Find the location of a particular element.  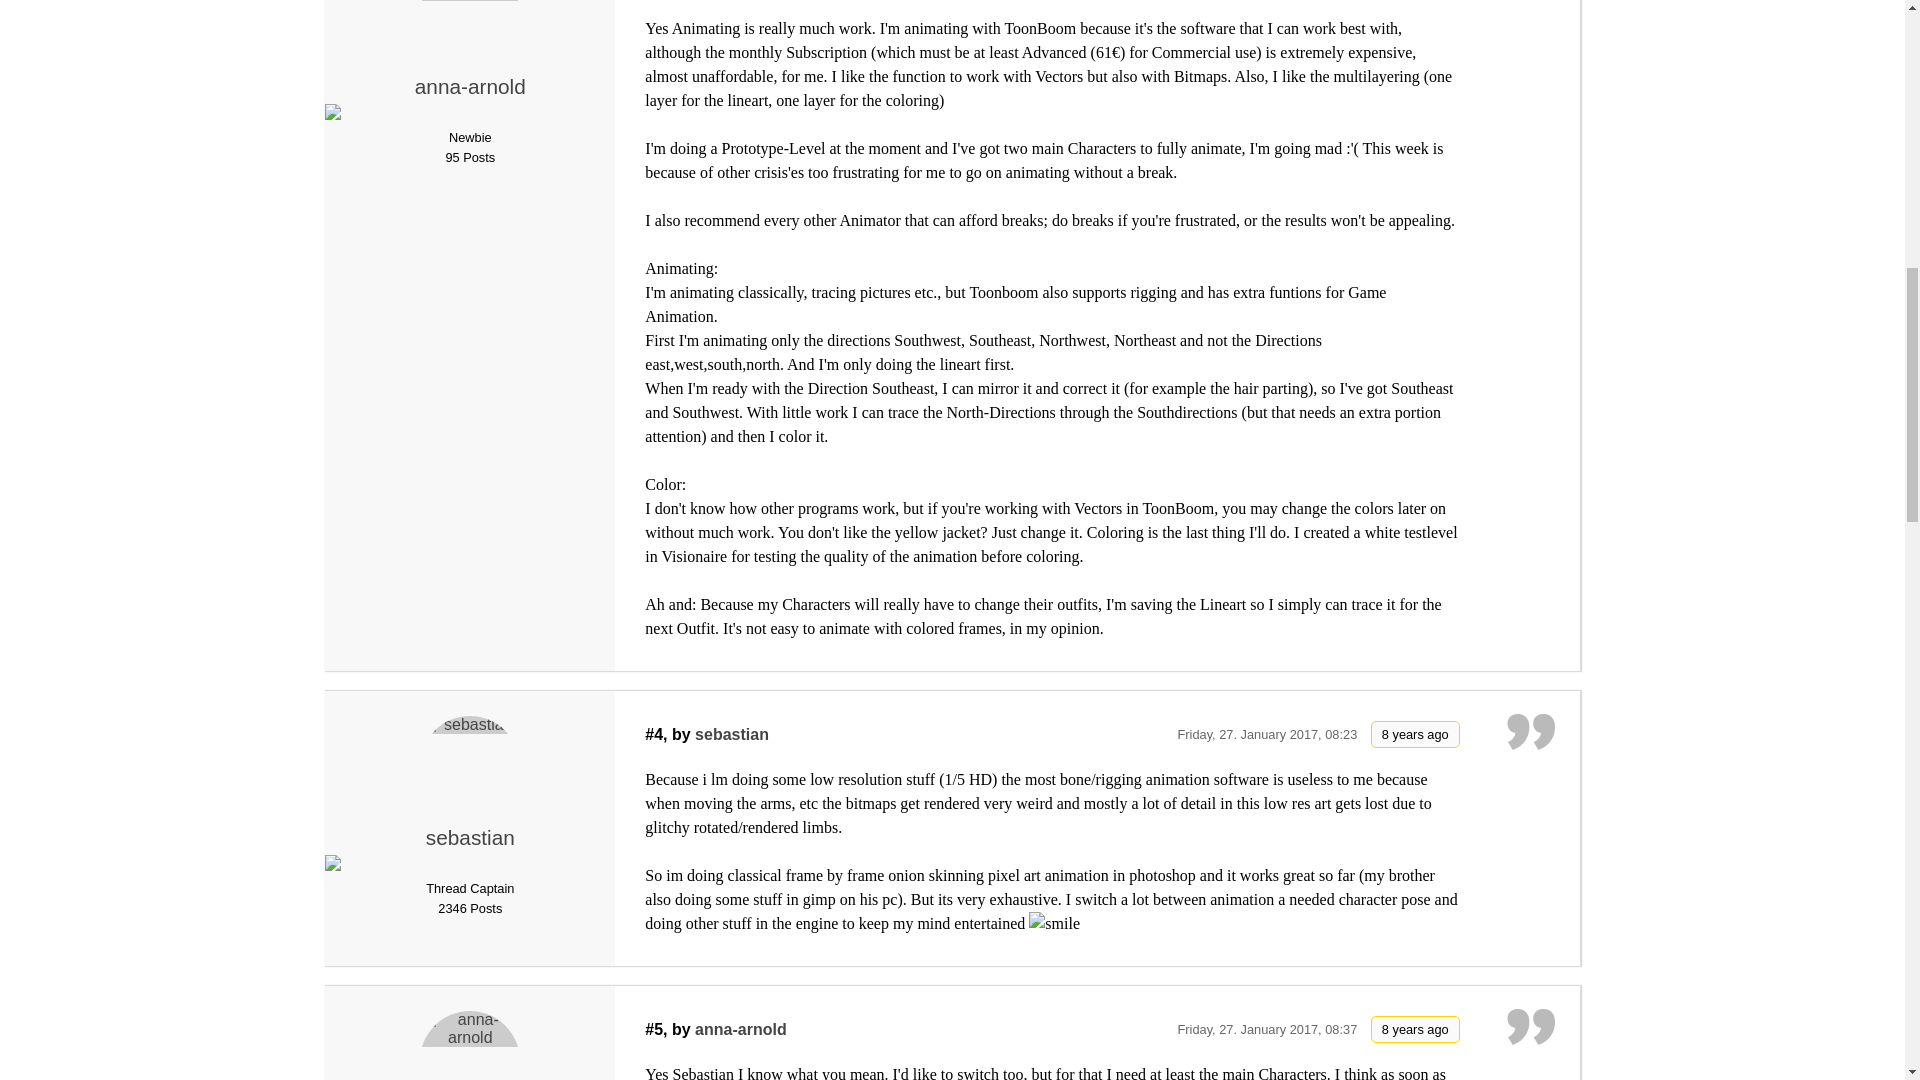

anna-arnold is located at coordinates (470, 86).